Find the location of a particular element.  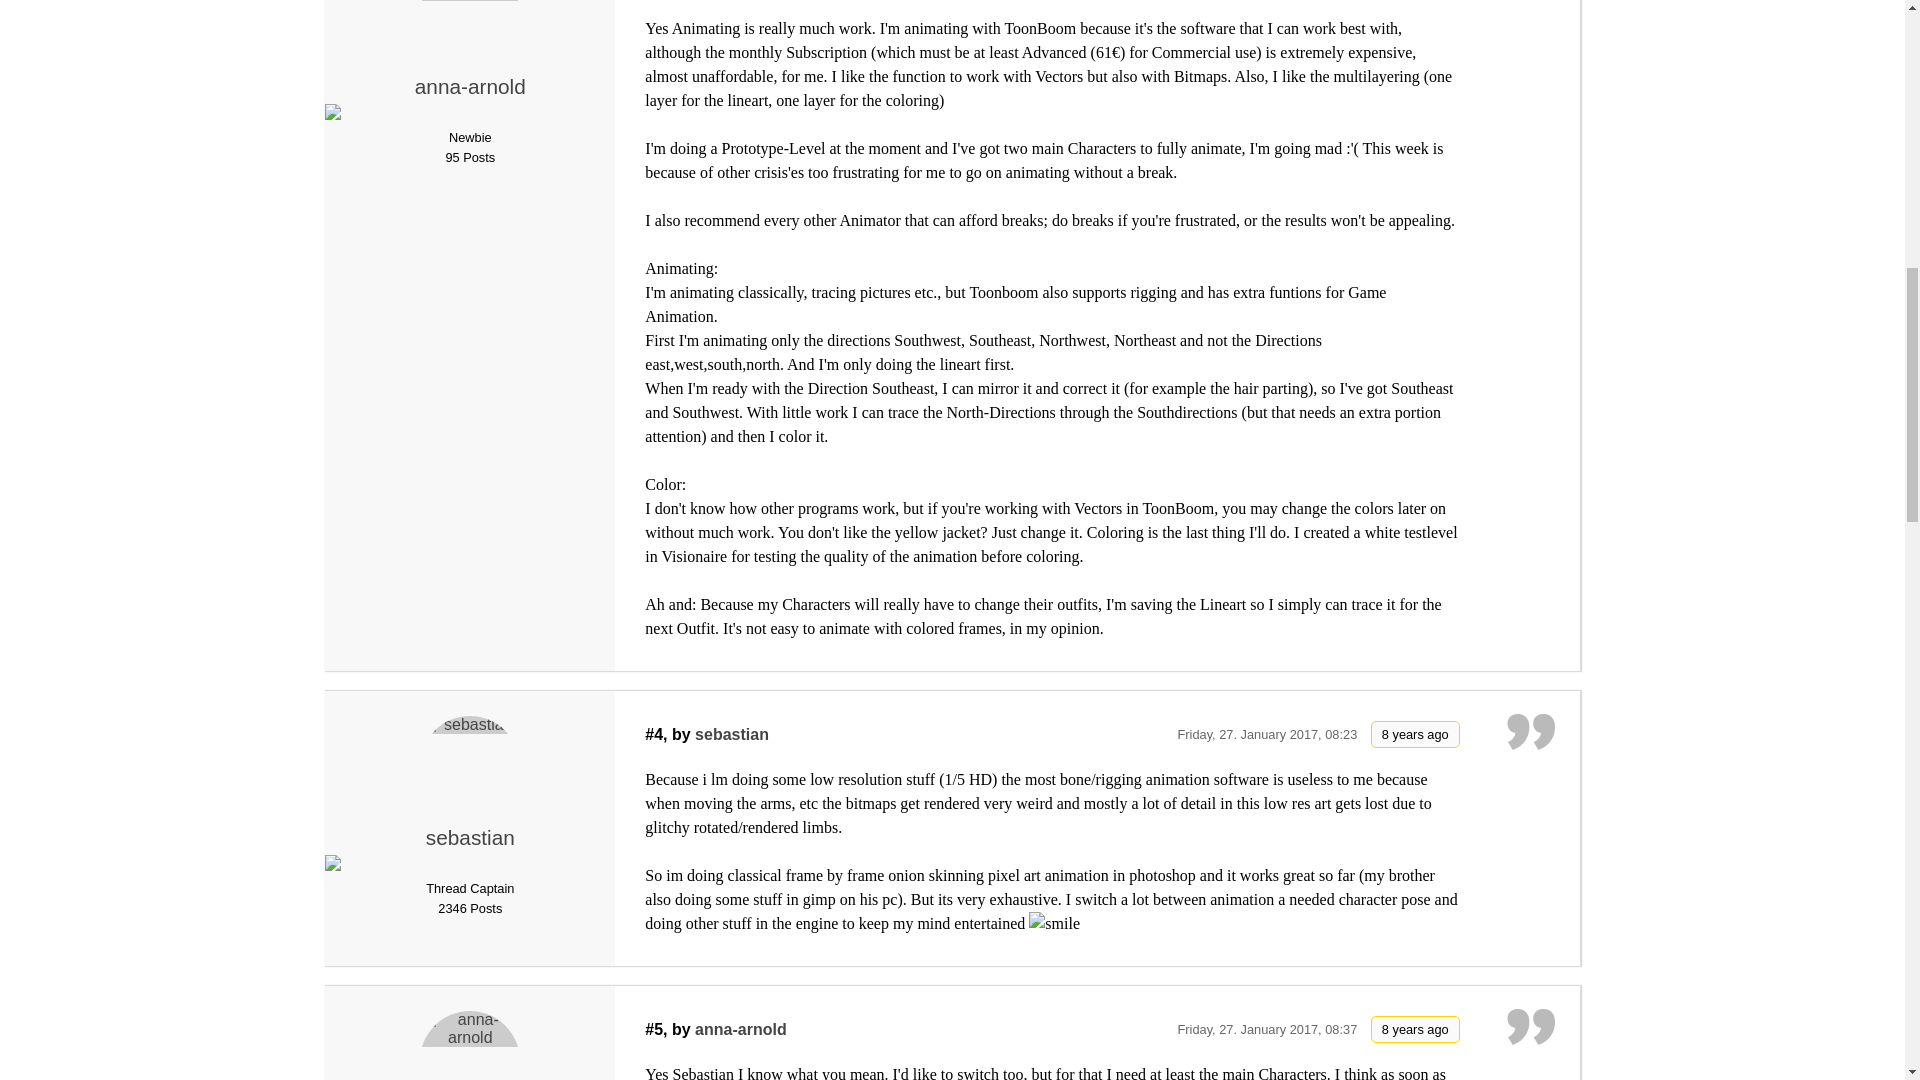

anna-arnold is located at coordinates (470, 86).